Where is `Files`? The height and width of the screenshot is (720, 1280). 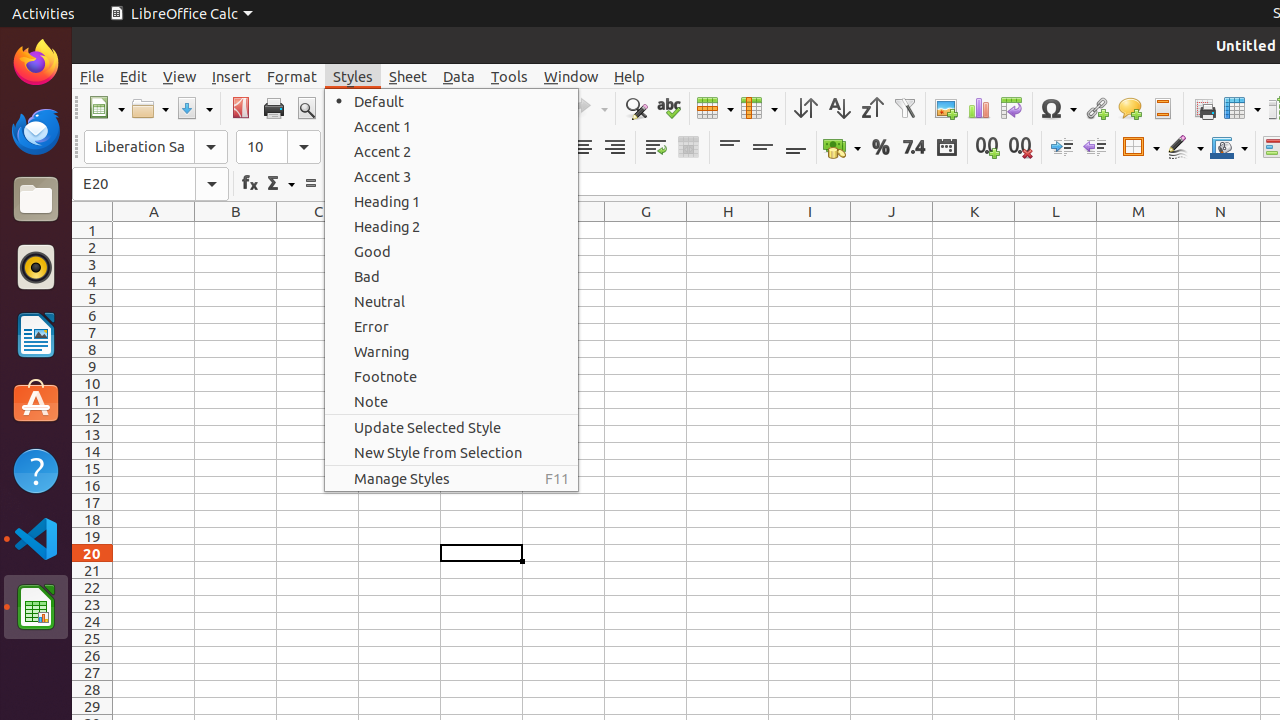
Files is located at coordinates (36, 200).